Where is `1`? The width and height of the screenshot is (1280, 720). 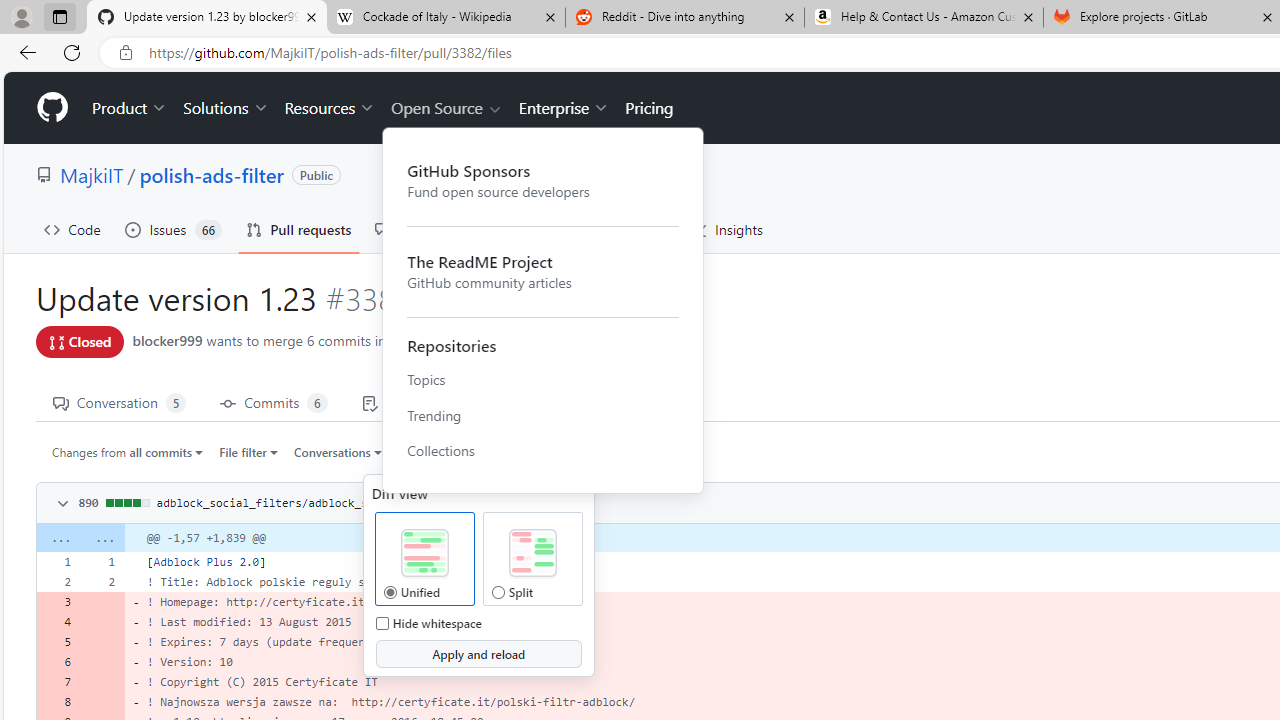 1 is located at coordinates (102, 562).